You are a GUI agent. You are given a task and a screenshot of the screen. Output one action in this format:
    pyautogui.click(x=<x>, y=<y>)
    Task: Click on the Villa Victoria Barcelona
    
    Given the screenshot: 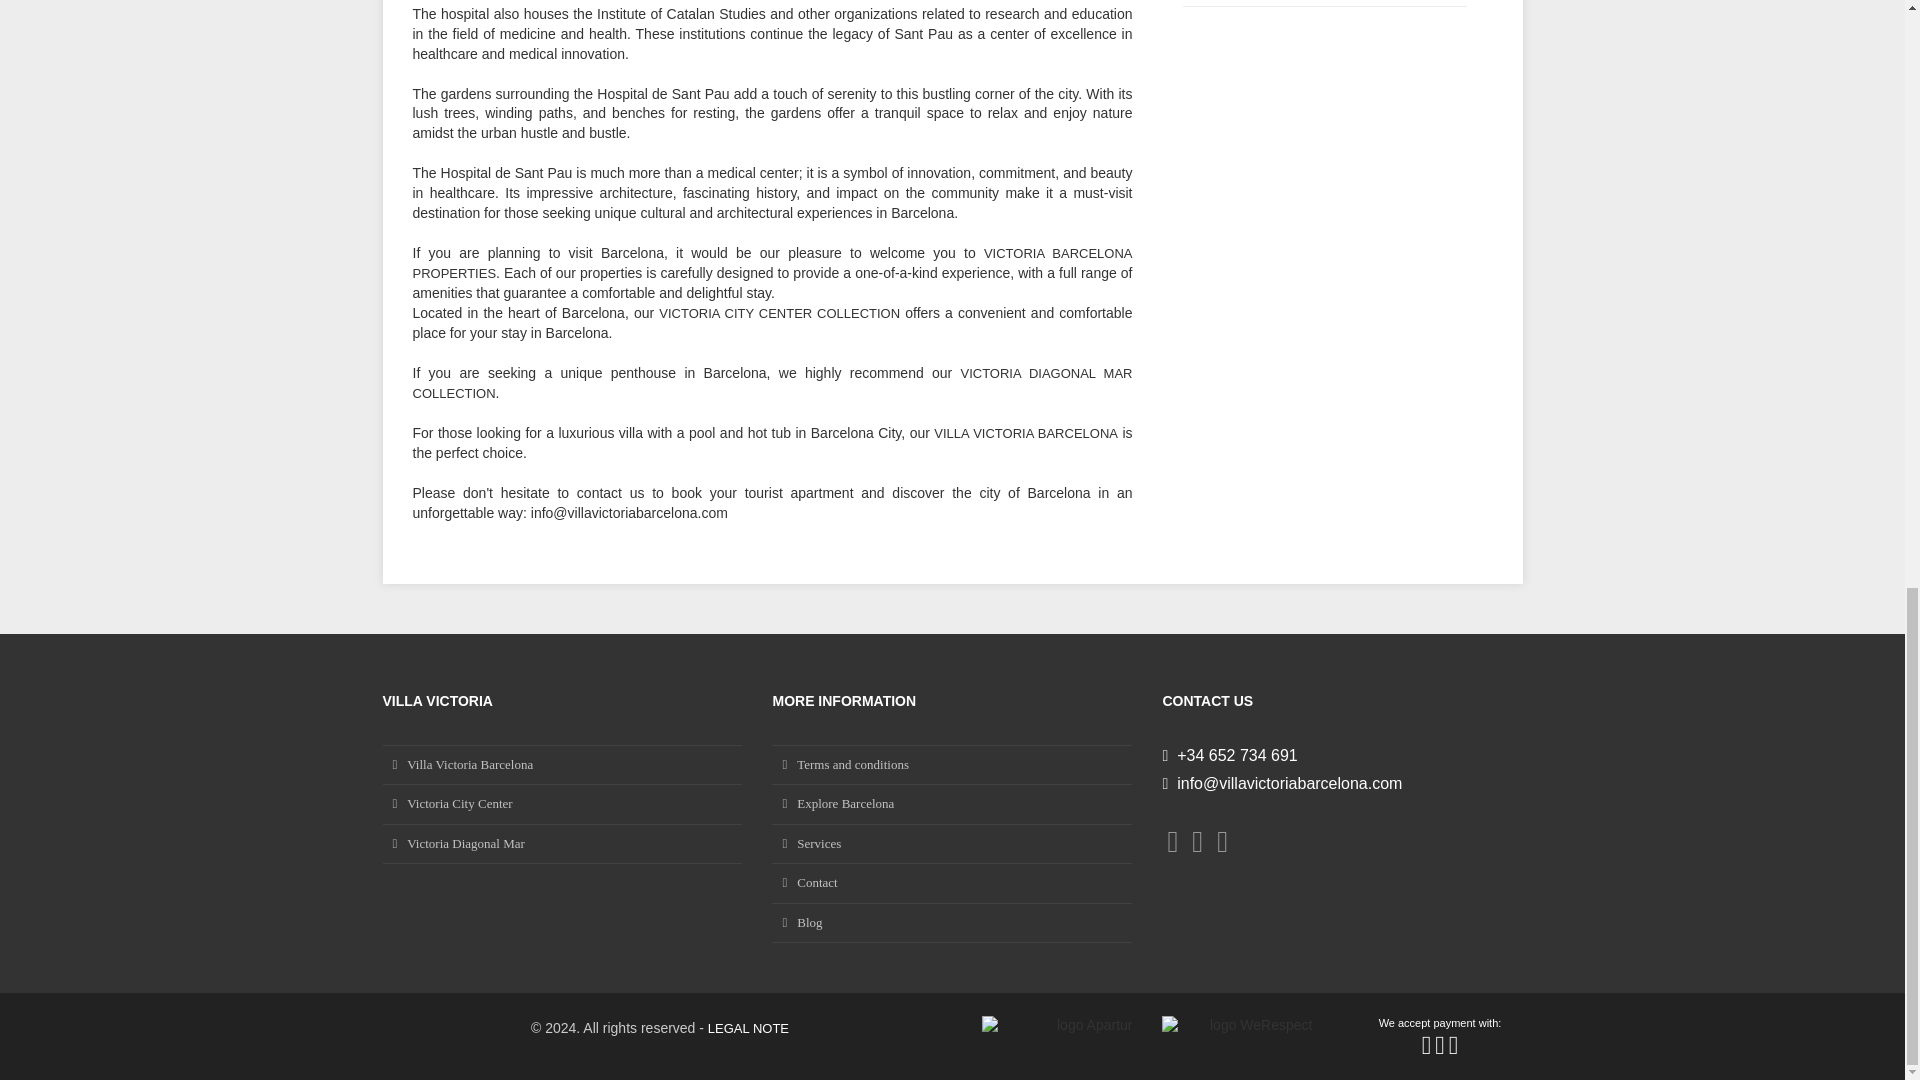 What is the action you would take?
    pyautogui.click(x=562, y=765)
    